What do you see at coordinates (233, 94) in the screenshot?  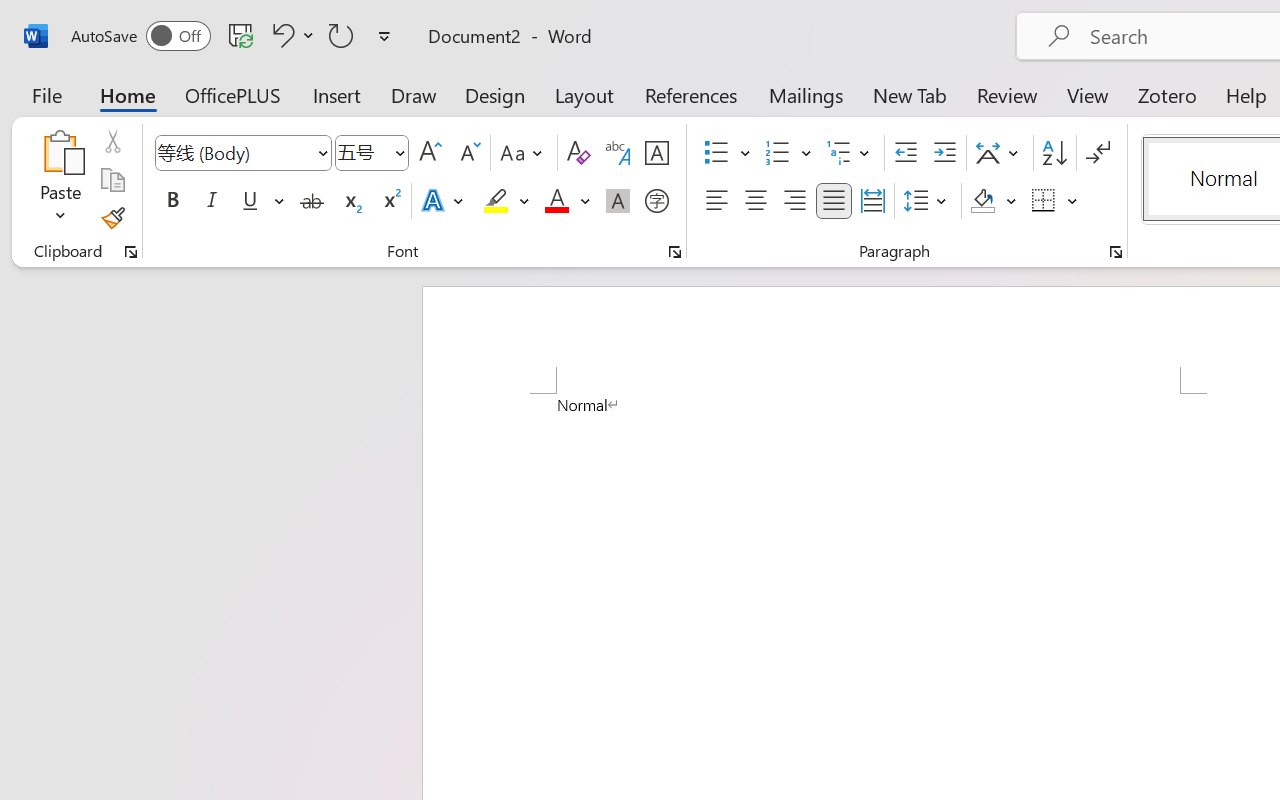 I see `OfficePLUS` at bounding box center [233, 94].